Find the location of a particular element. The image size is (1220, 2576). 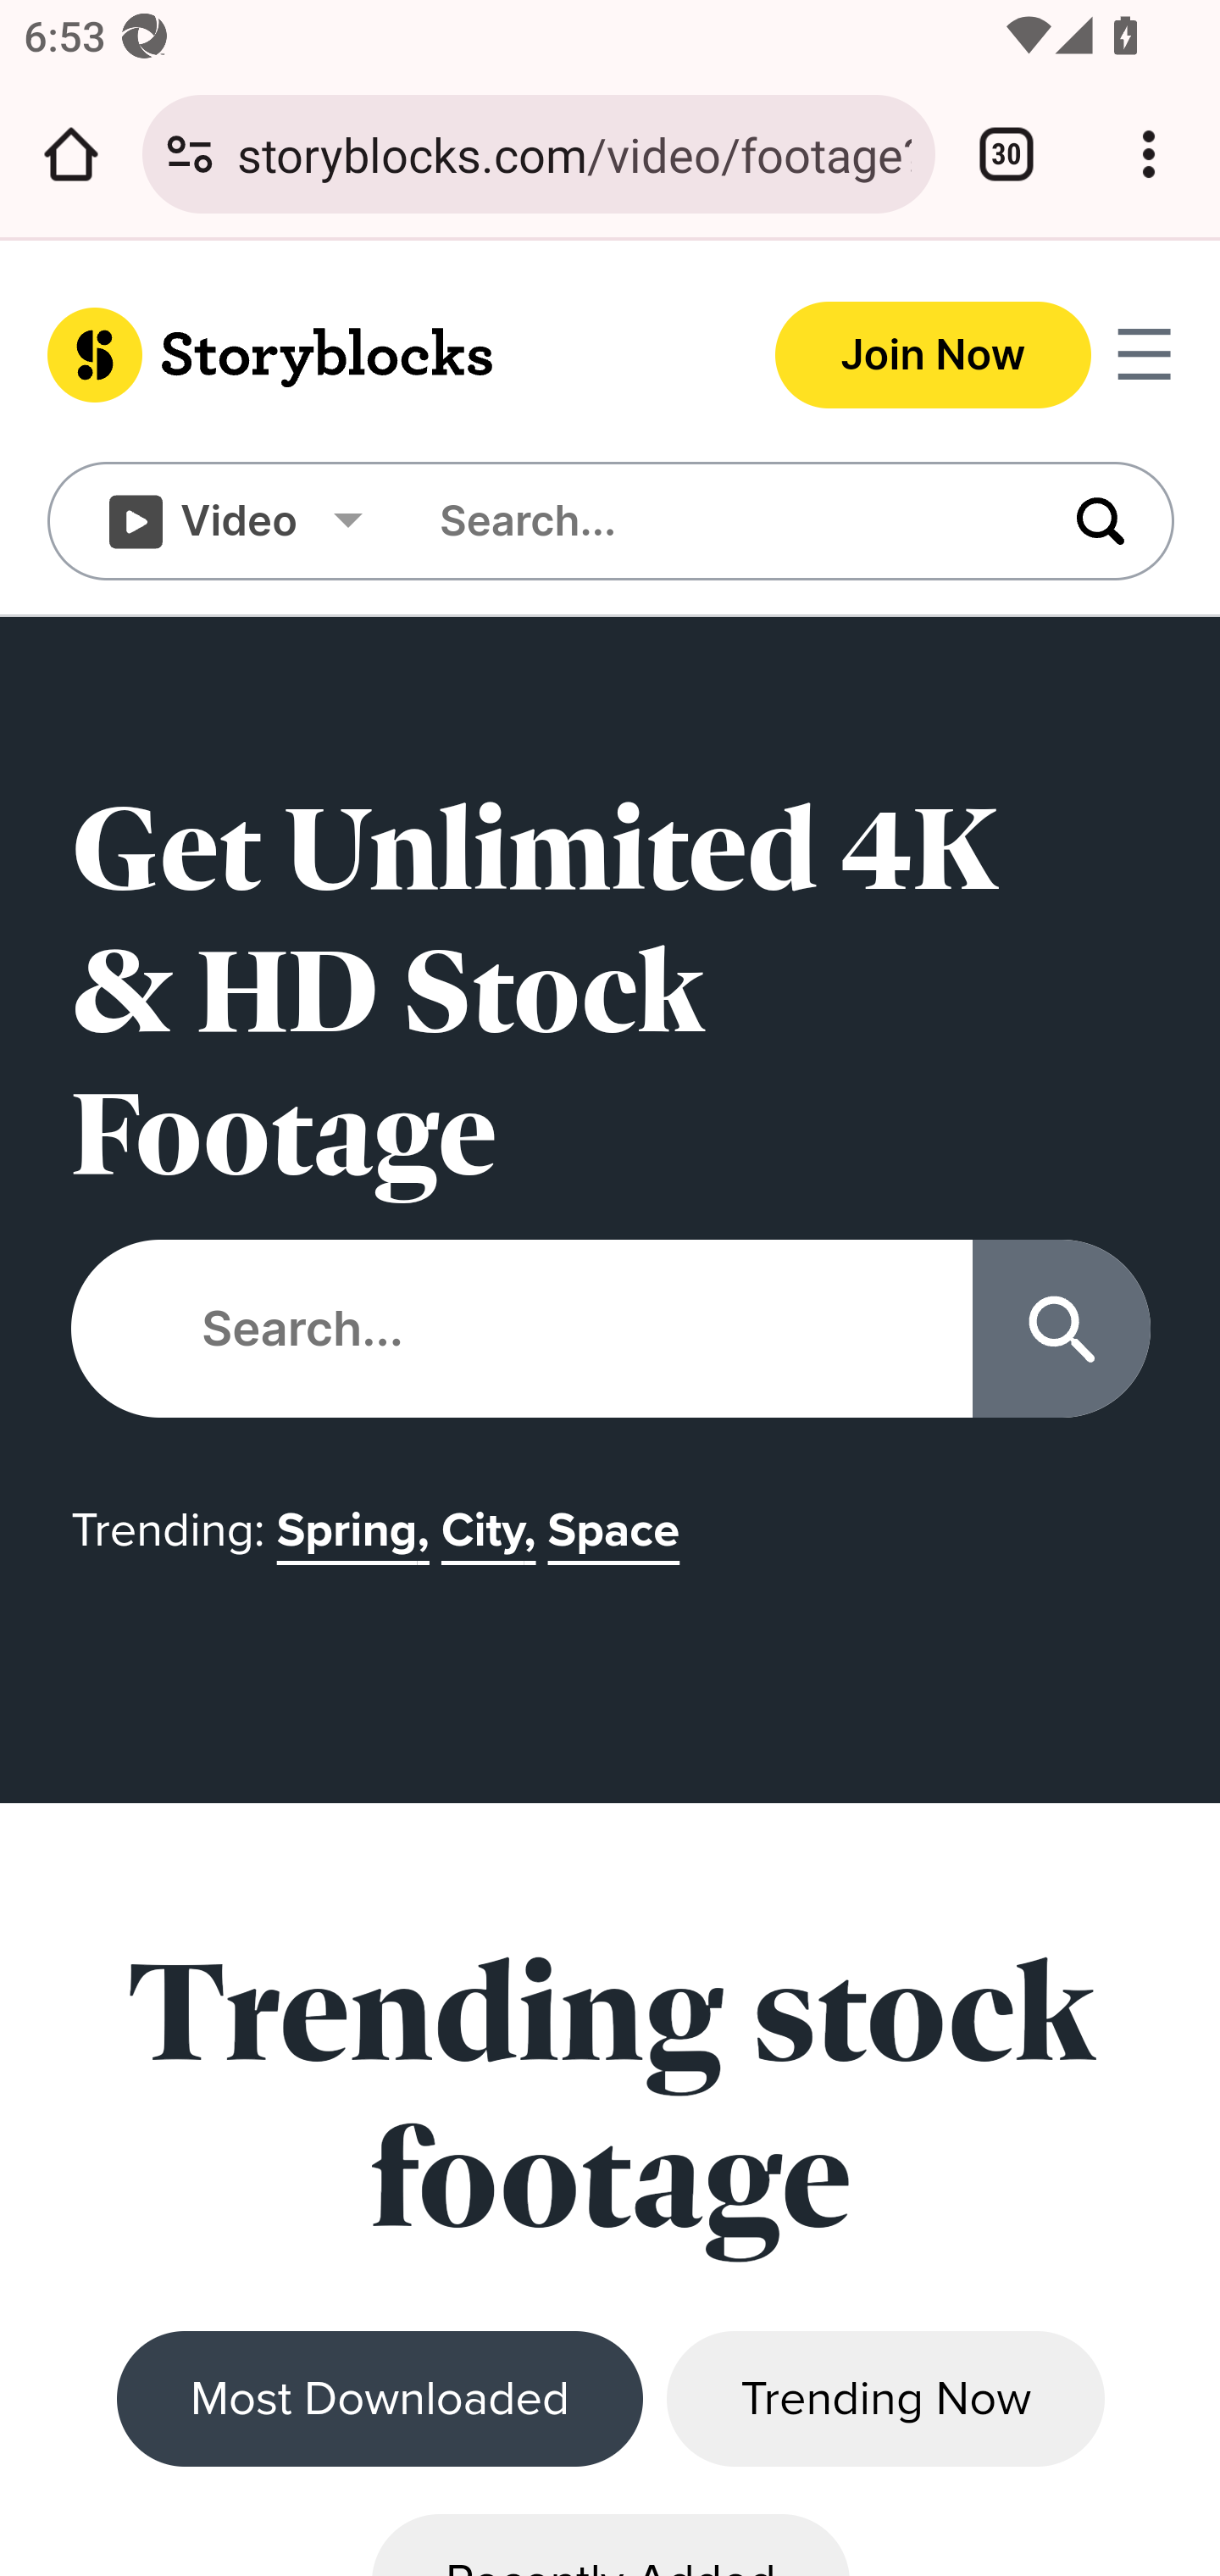

City, City , is located at coordinates (493, 1547).